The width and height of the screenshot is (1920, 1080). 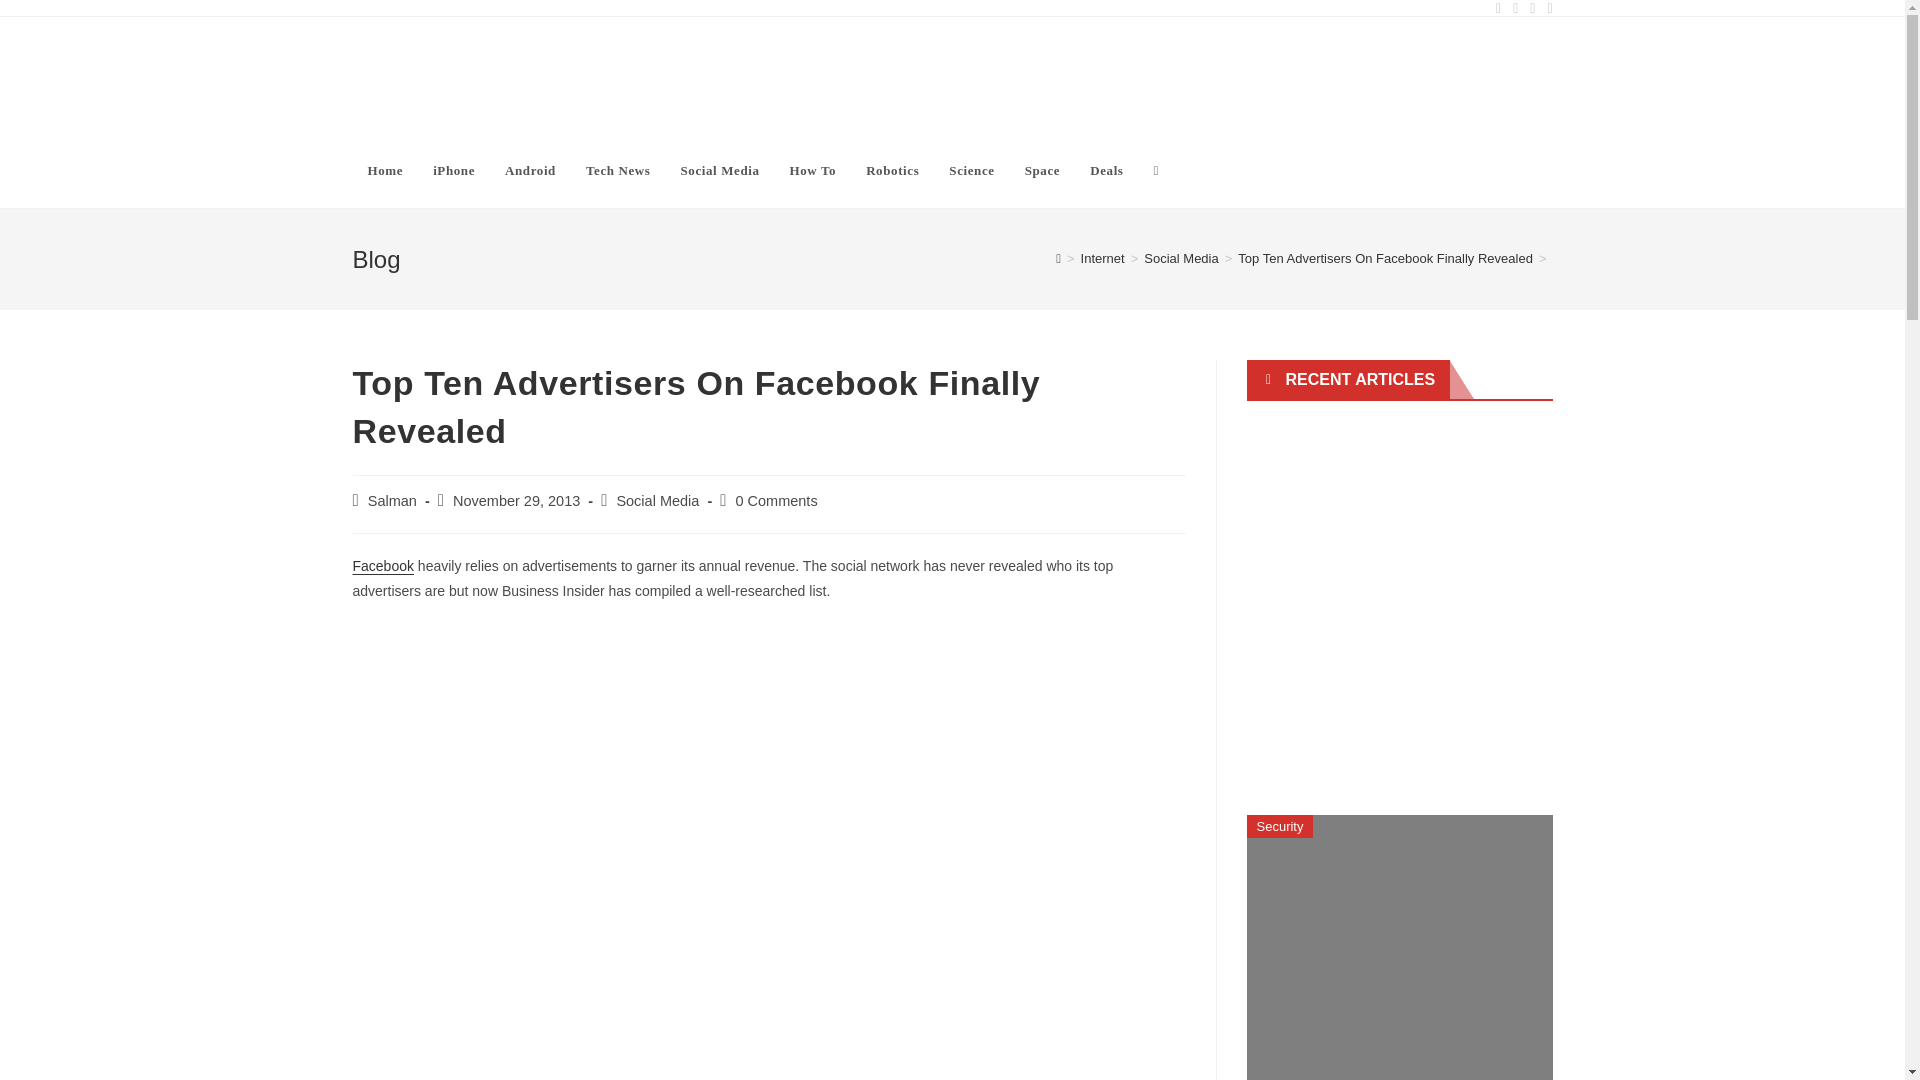 I want to click on Salman, so click(x=392, y=500).